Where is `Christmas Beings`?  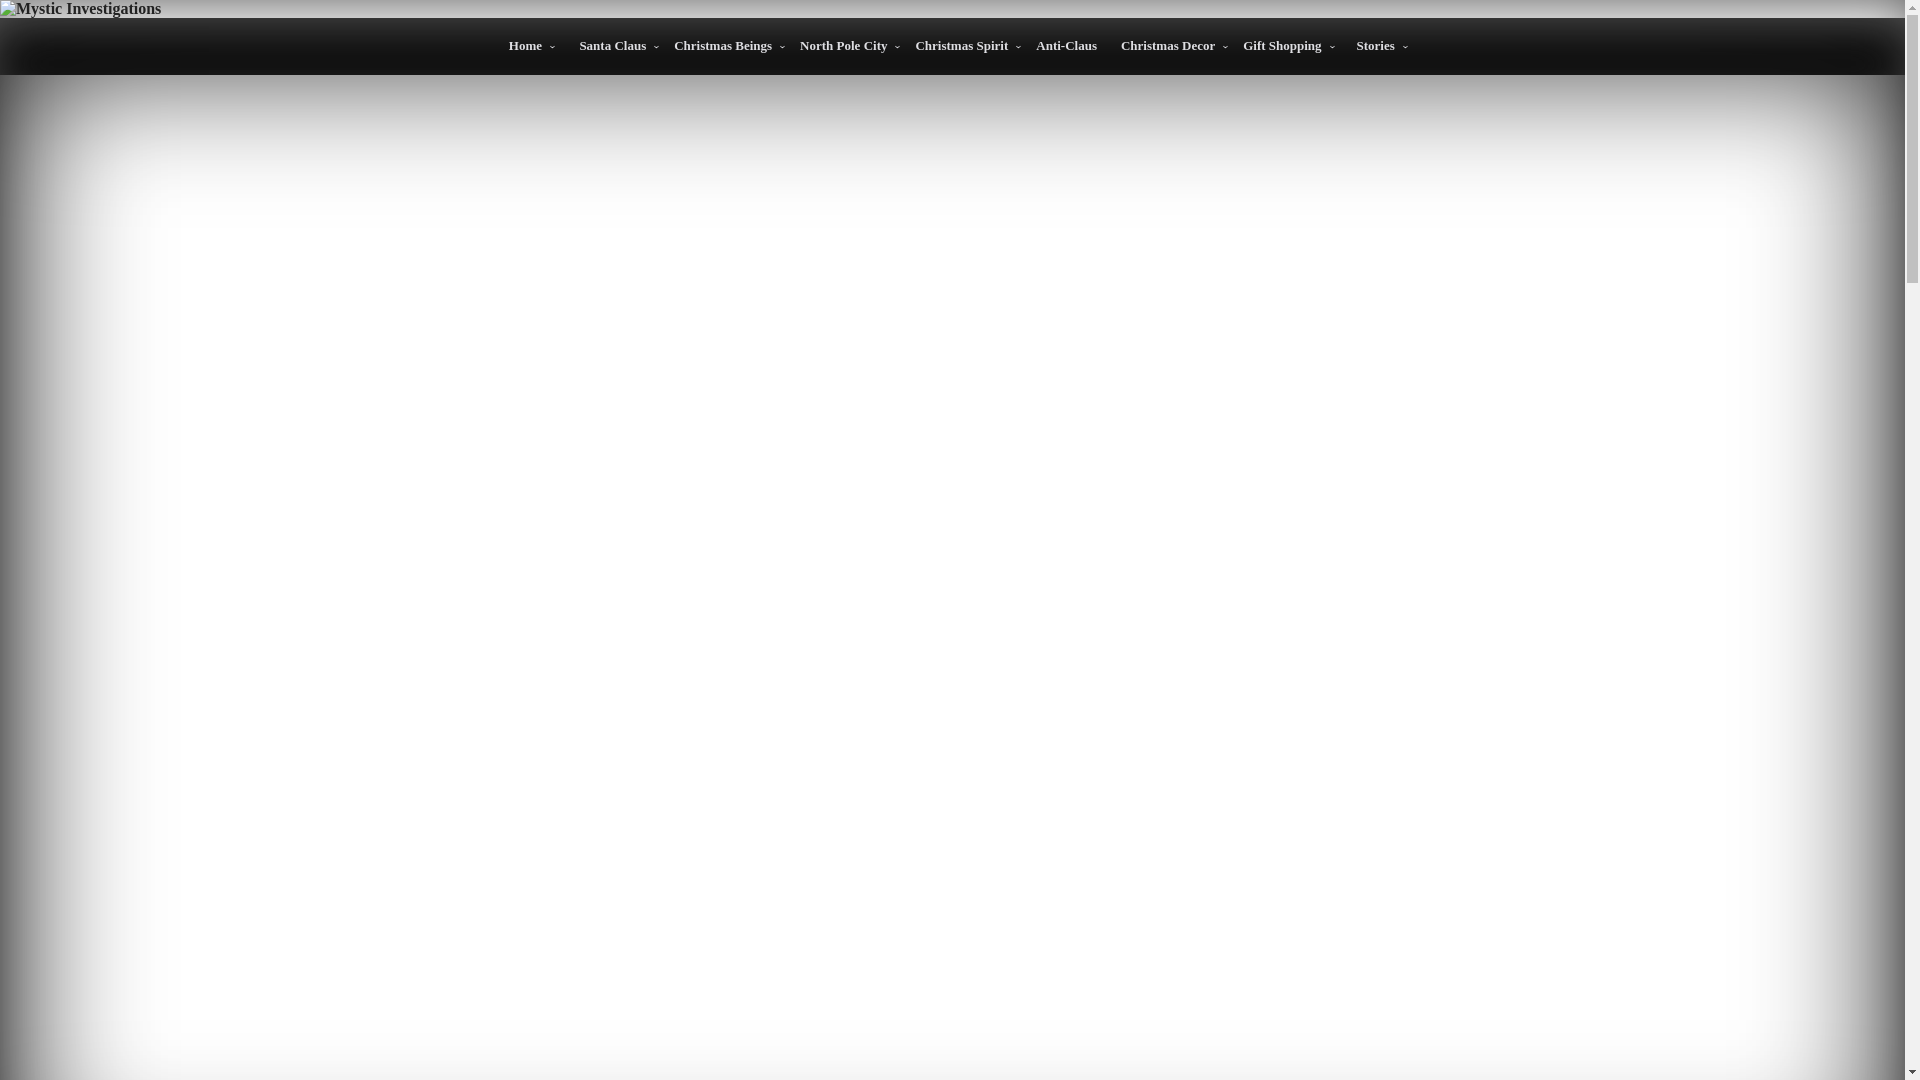 Christmas Beings is located at coordinates (724, 46).